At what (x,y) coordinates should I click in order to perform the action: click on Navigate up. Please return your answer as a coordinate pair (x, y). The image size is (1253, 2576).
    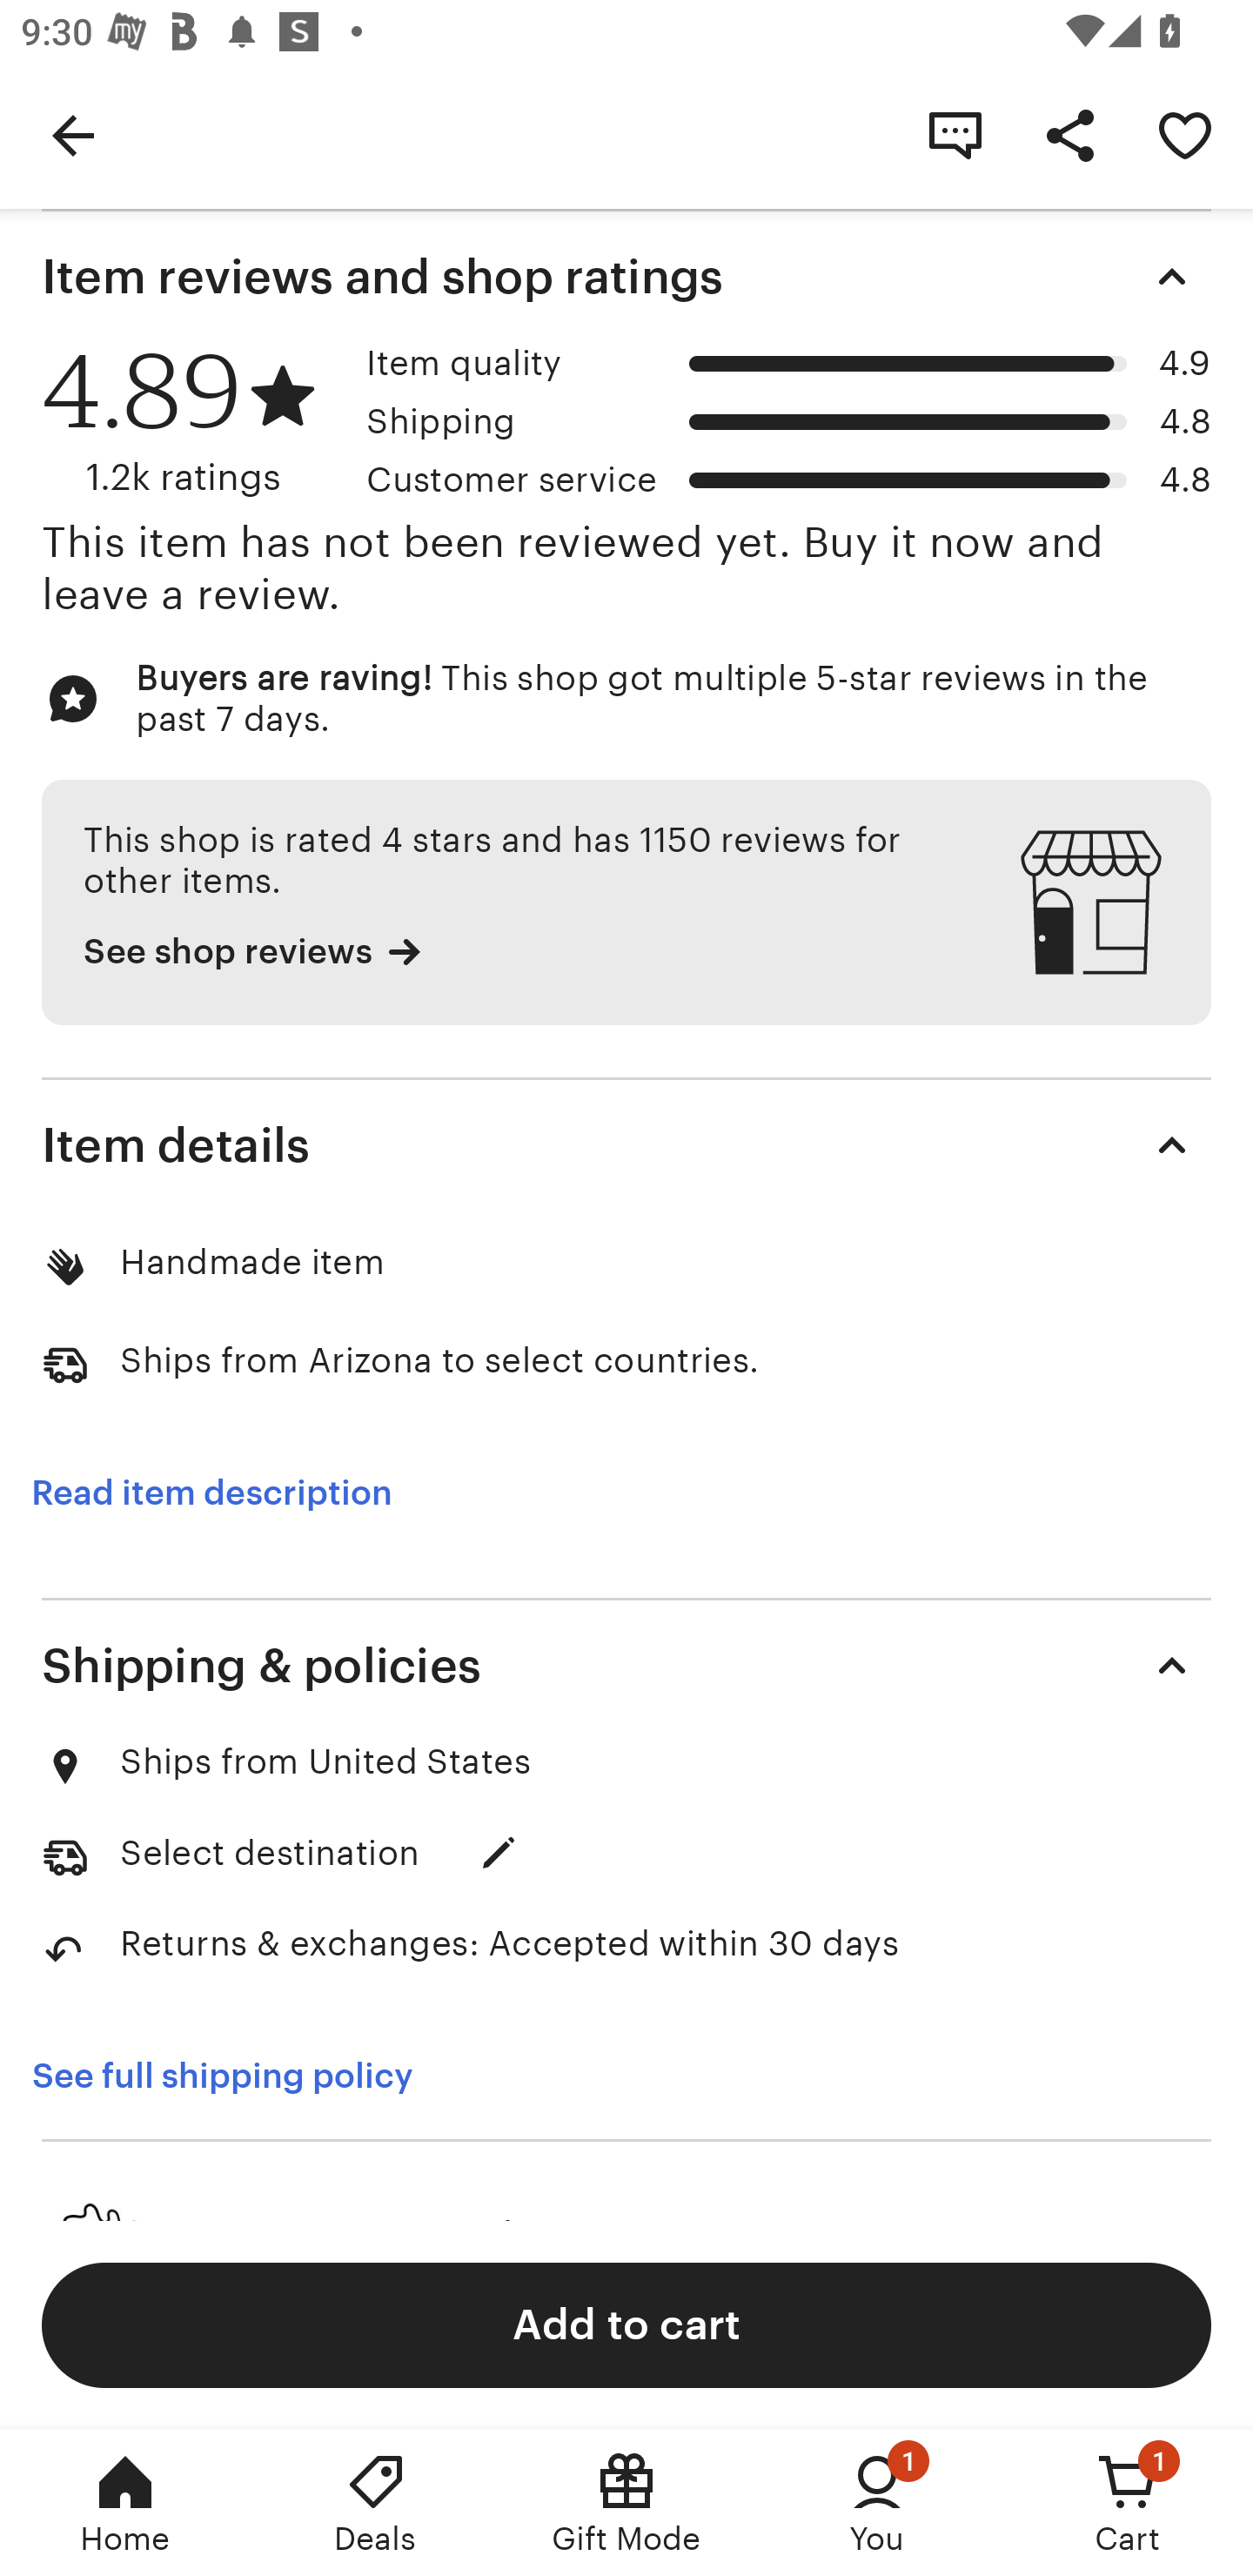
    Looking at the image, I should click on (73, 134).